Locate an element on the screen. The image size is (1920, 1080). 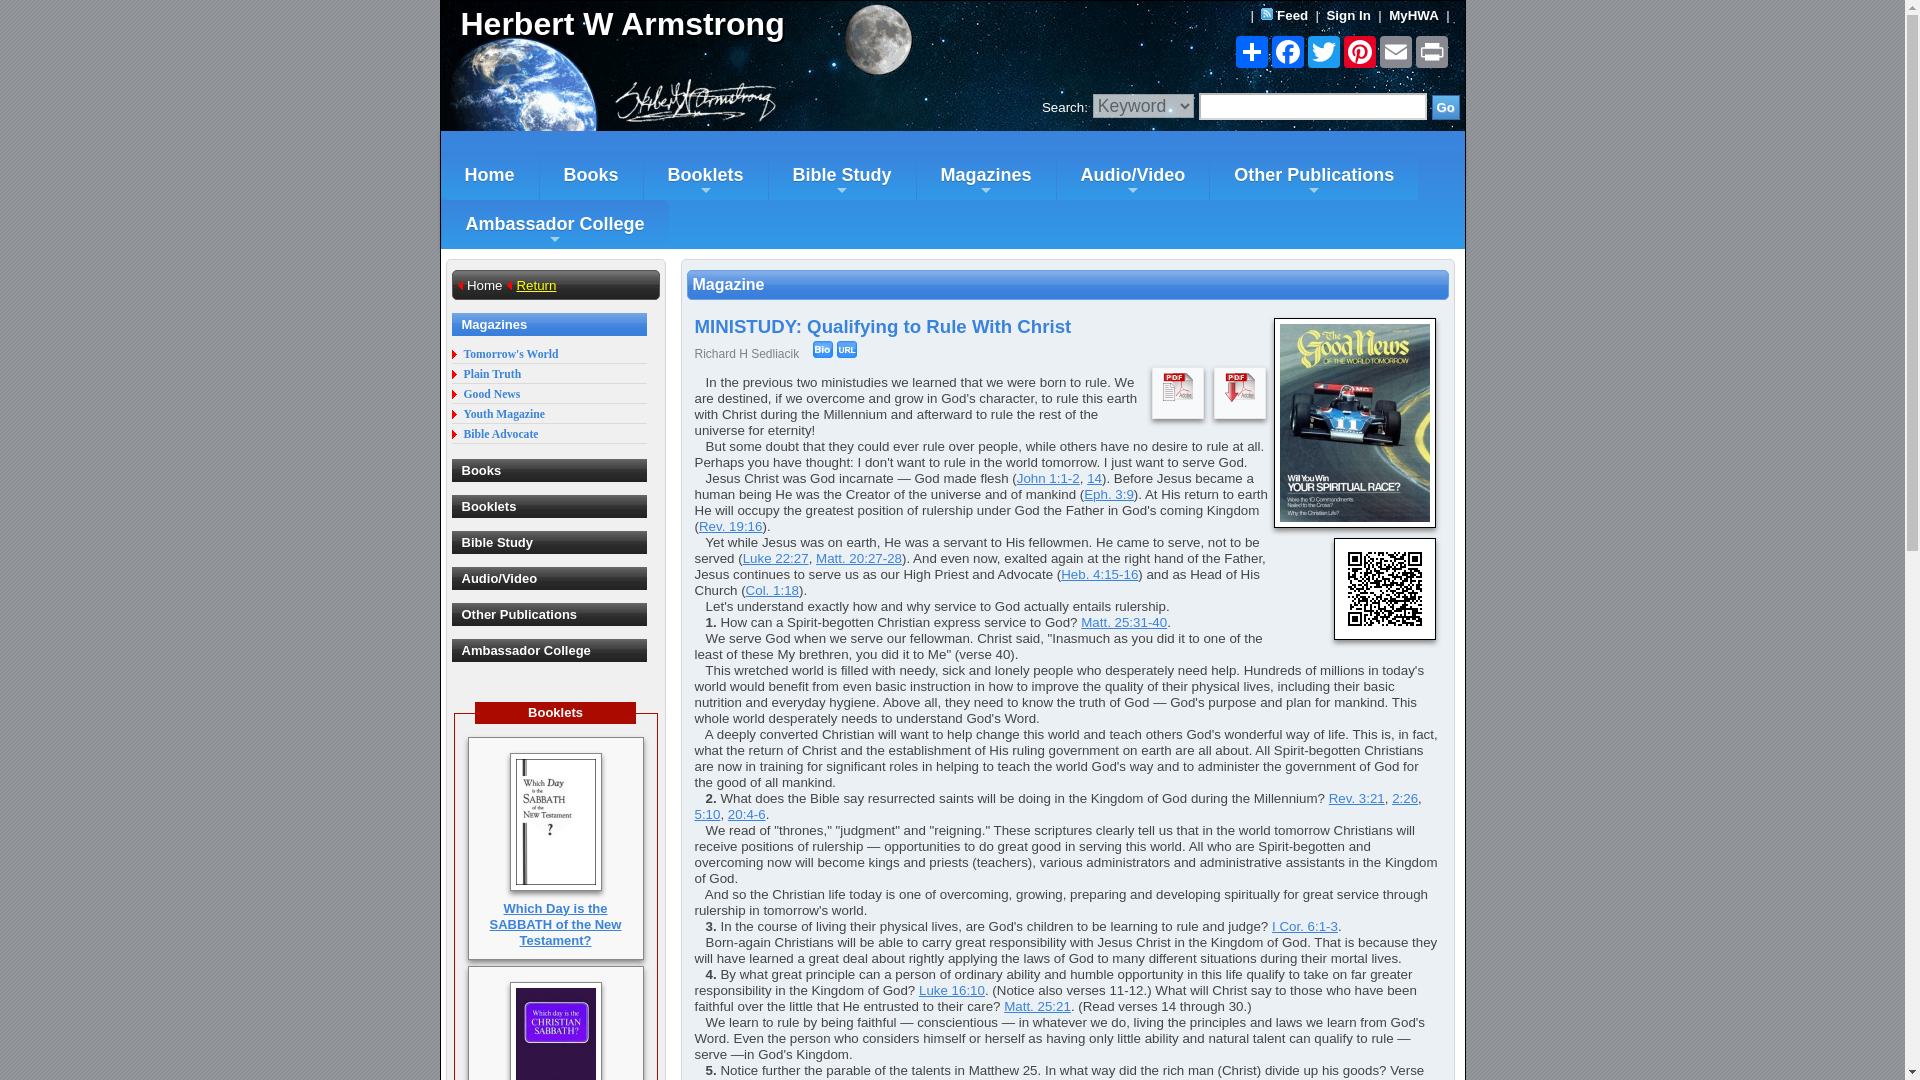
Books is located at coordinates (591, 175).